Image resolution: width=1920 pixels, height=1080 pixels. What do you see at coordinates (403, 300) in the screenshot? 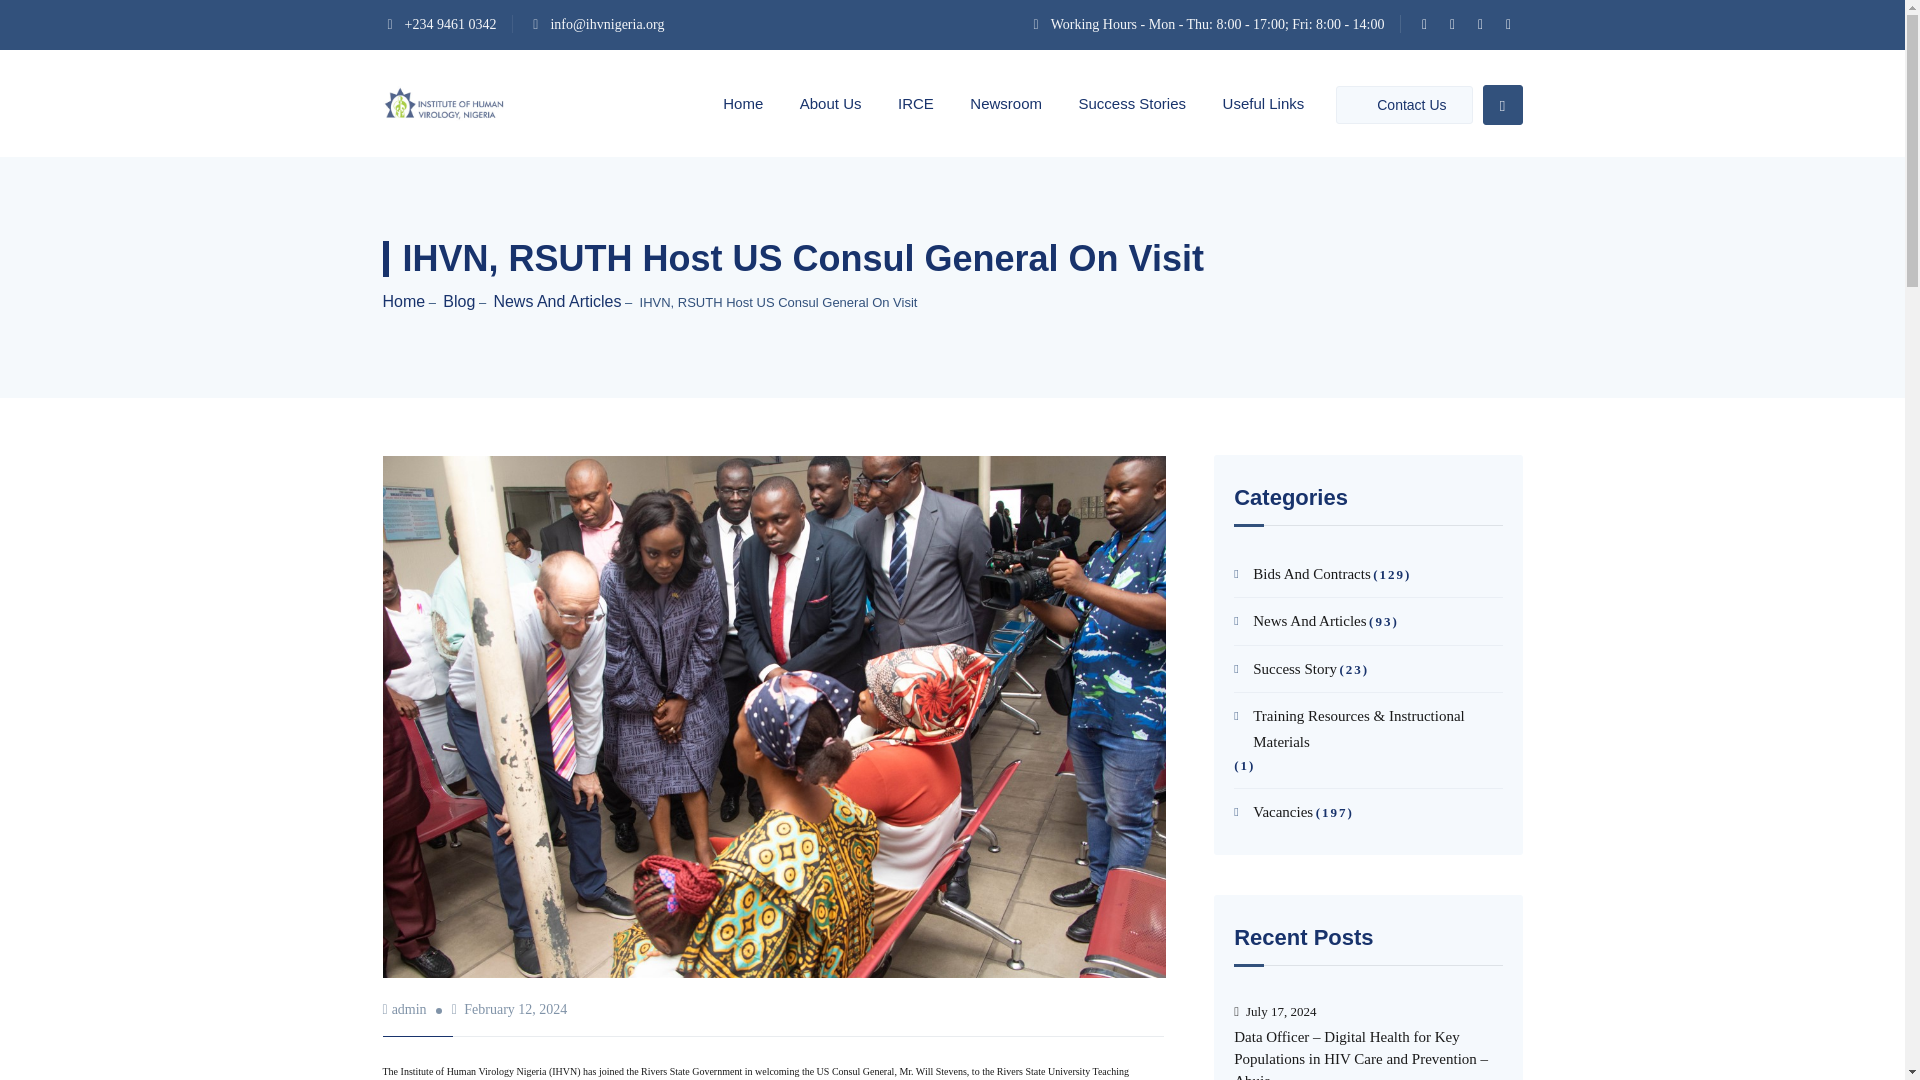
I see `Go to IHV NIGERIA.org.` at bounding box center [403, 300].